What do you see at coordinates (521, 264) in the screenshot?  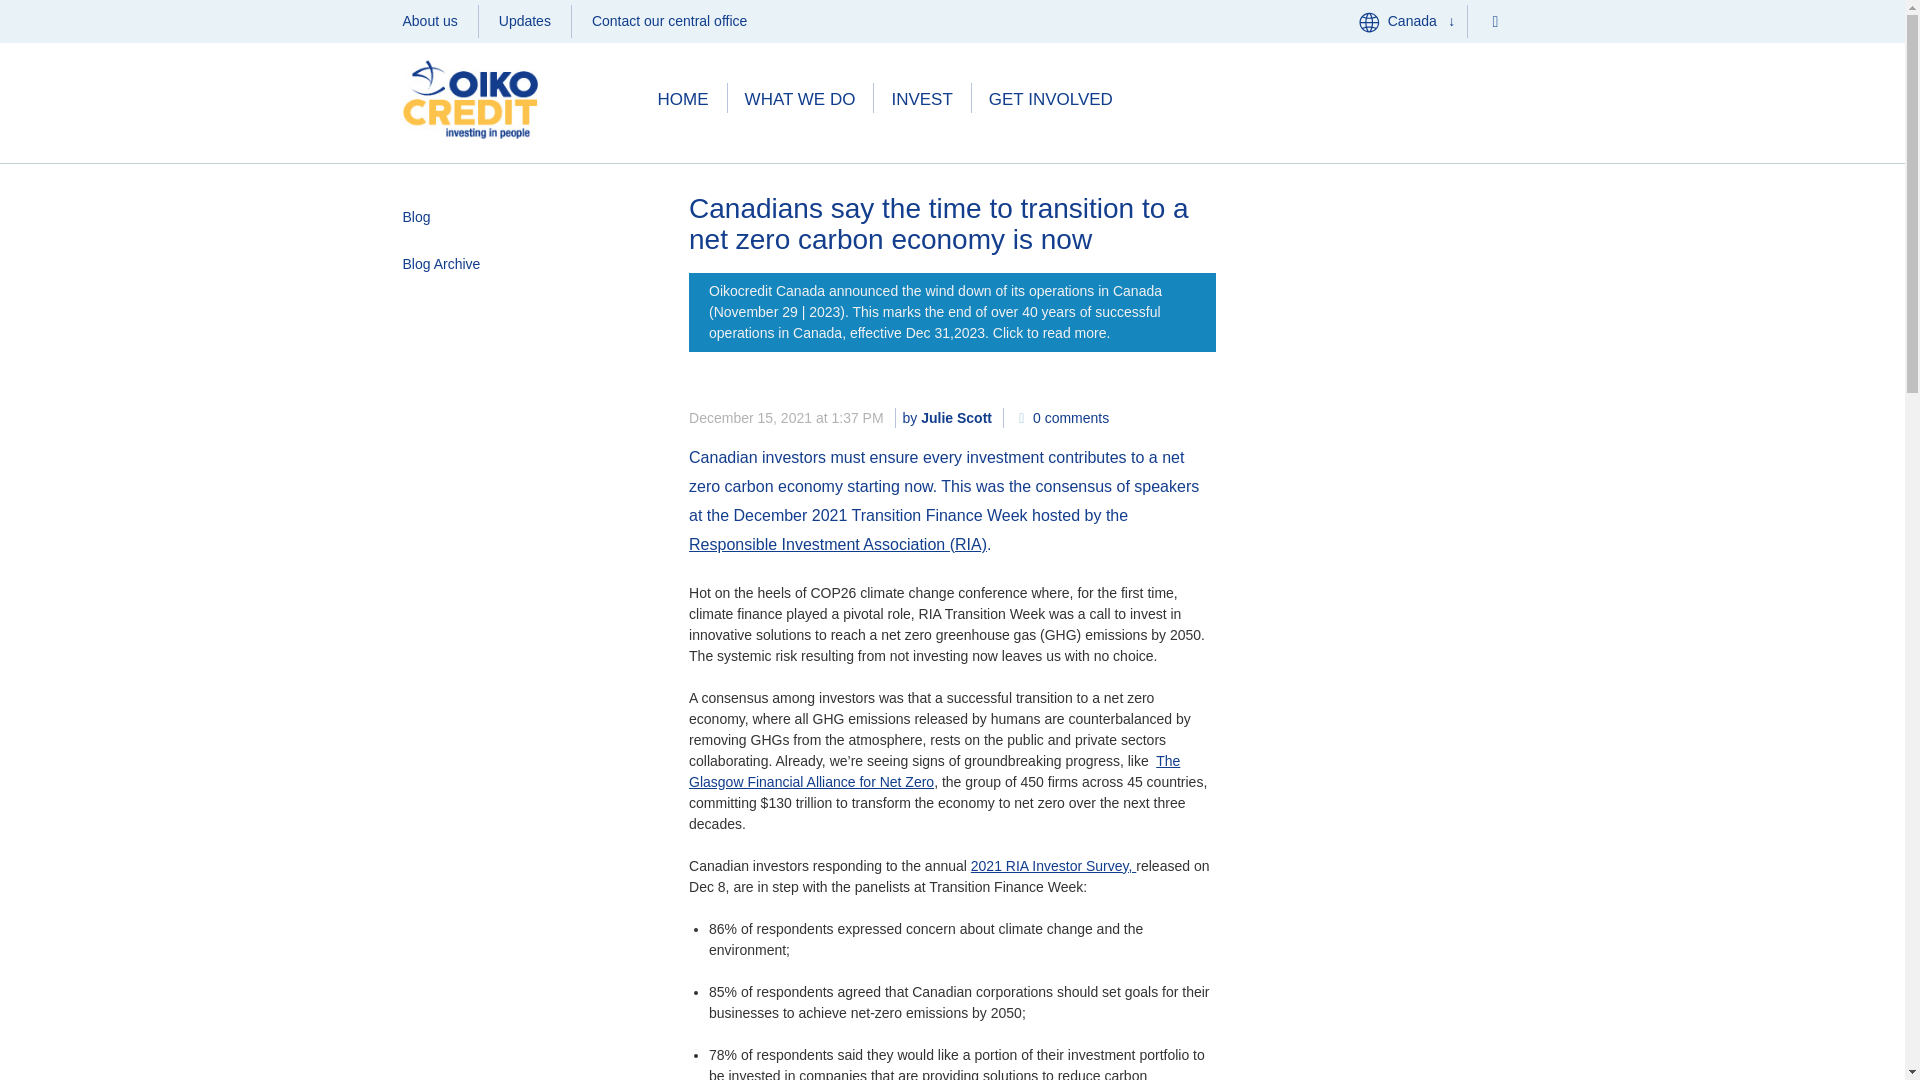 I see `Blog Archive` at bounding box center [521, 264].